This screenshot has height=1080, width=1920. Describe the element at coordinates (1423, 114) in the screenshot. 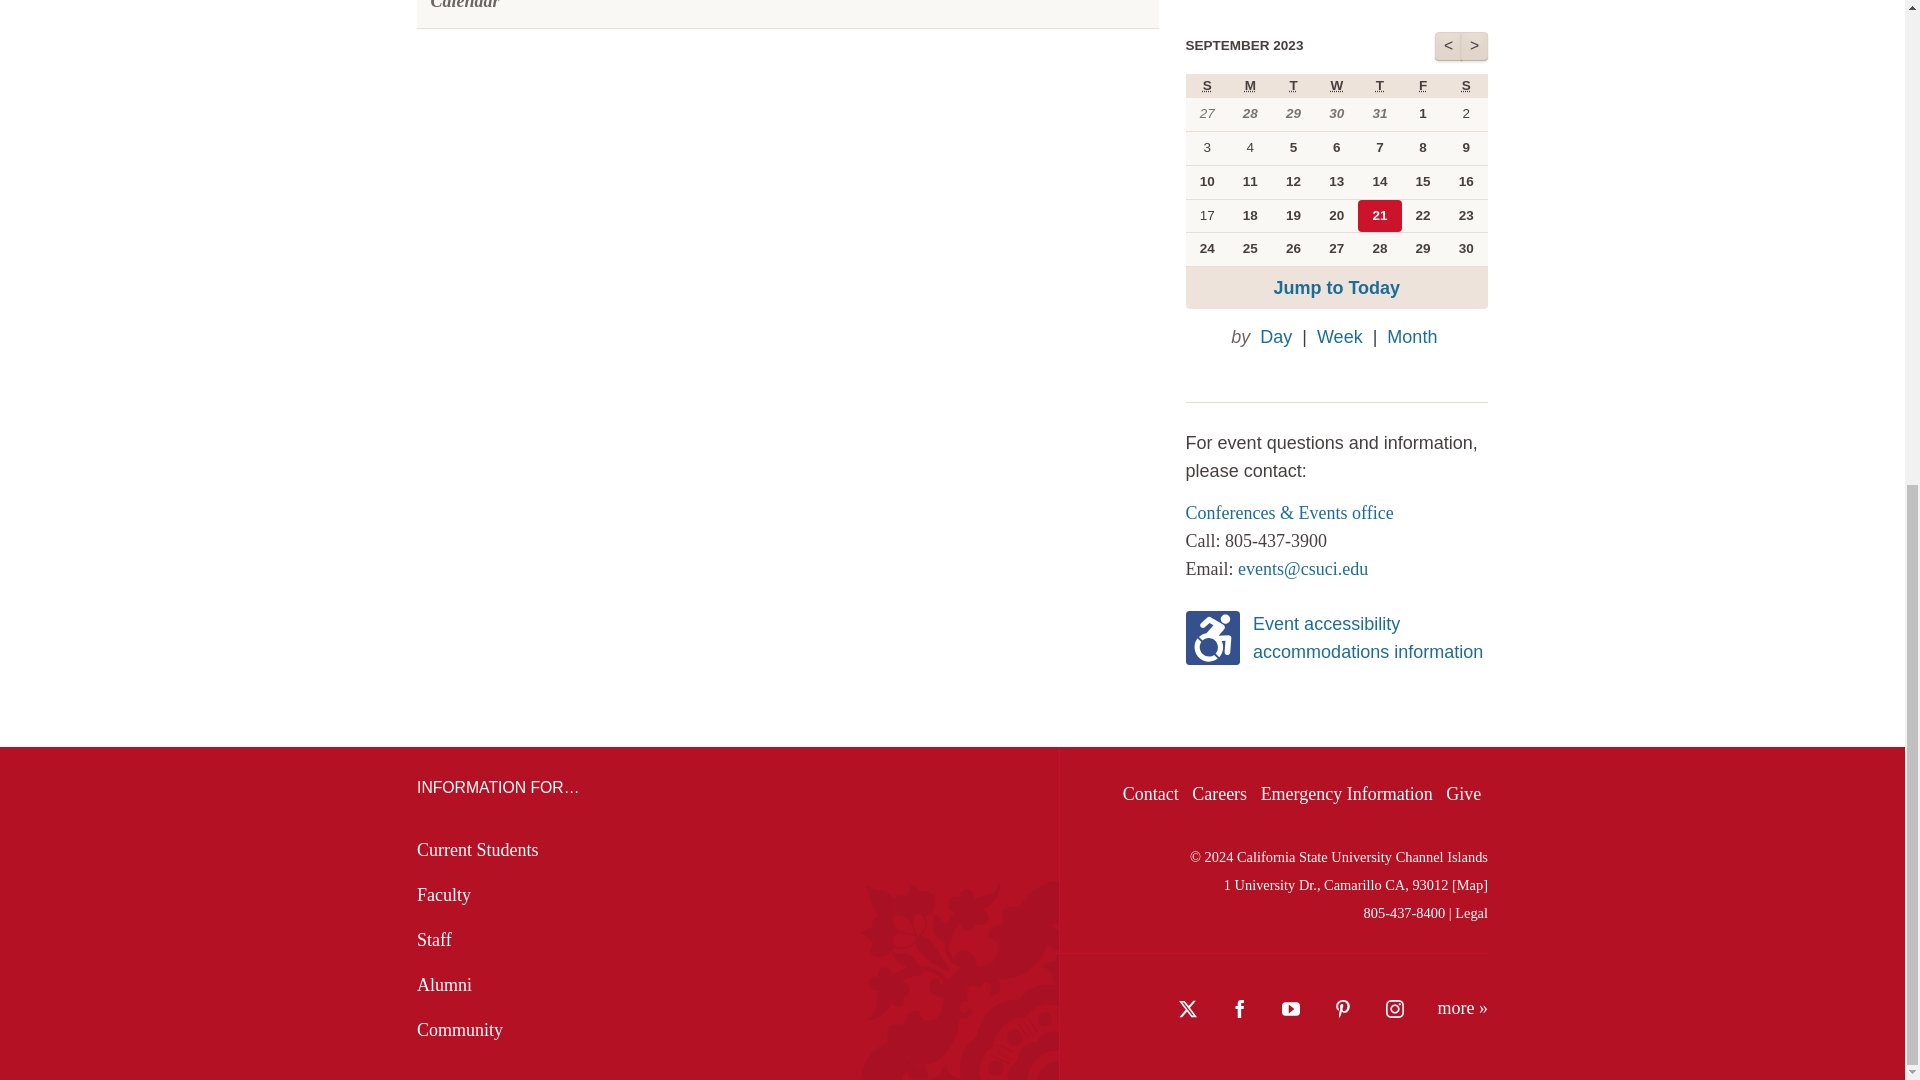

I see `1` at that location.